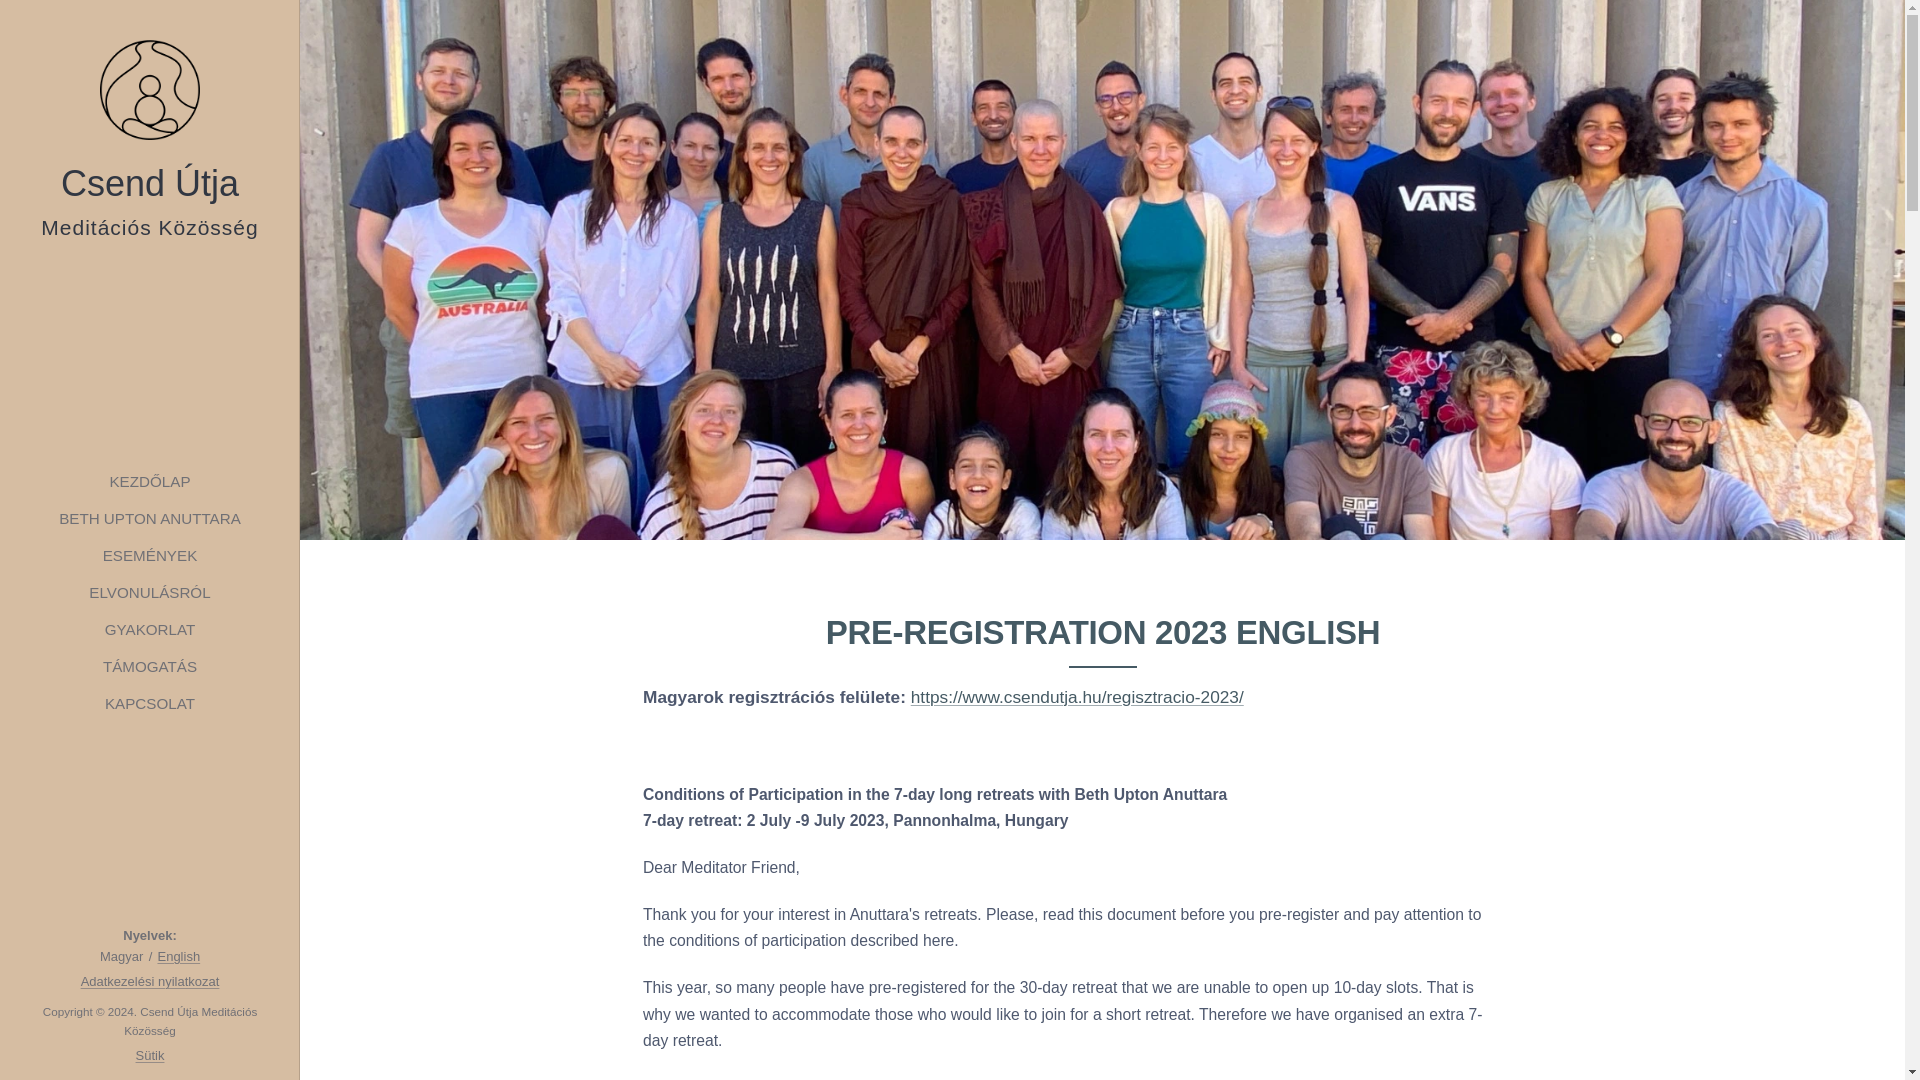  Describe the element at coordinates (178, 956) in the screenshot. I see `English` at that location.